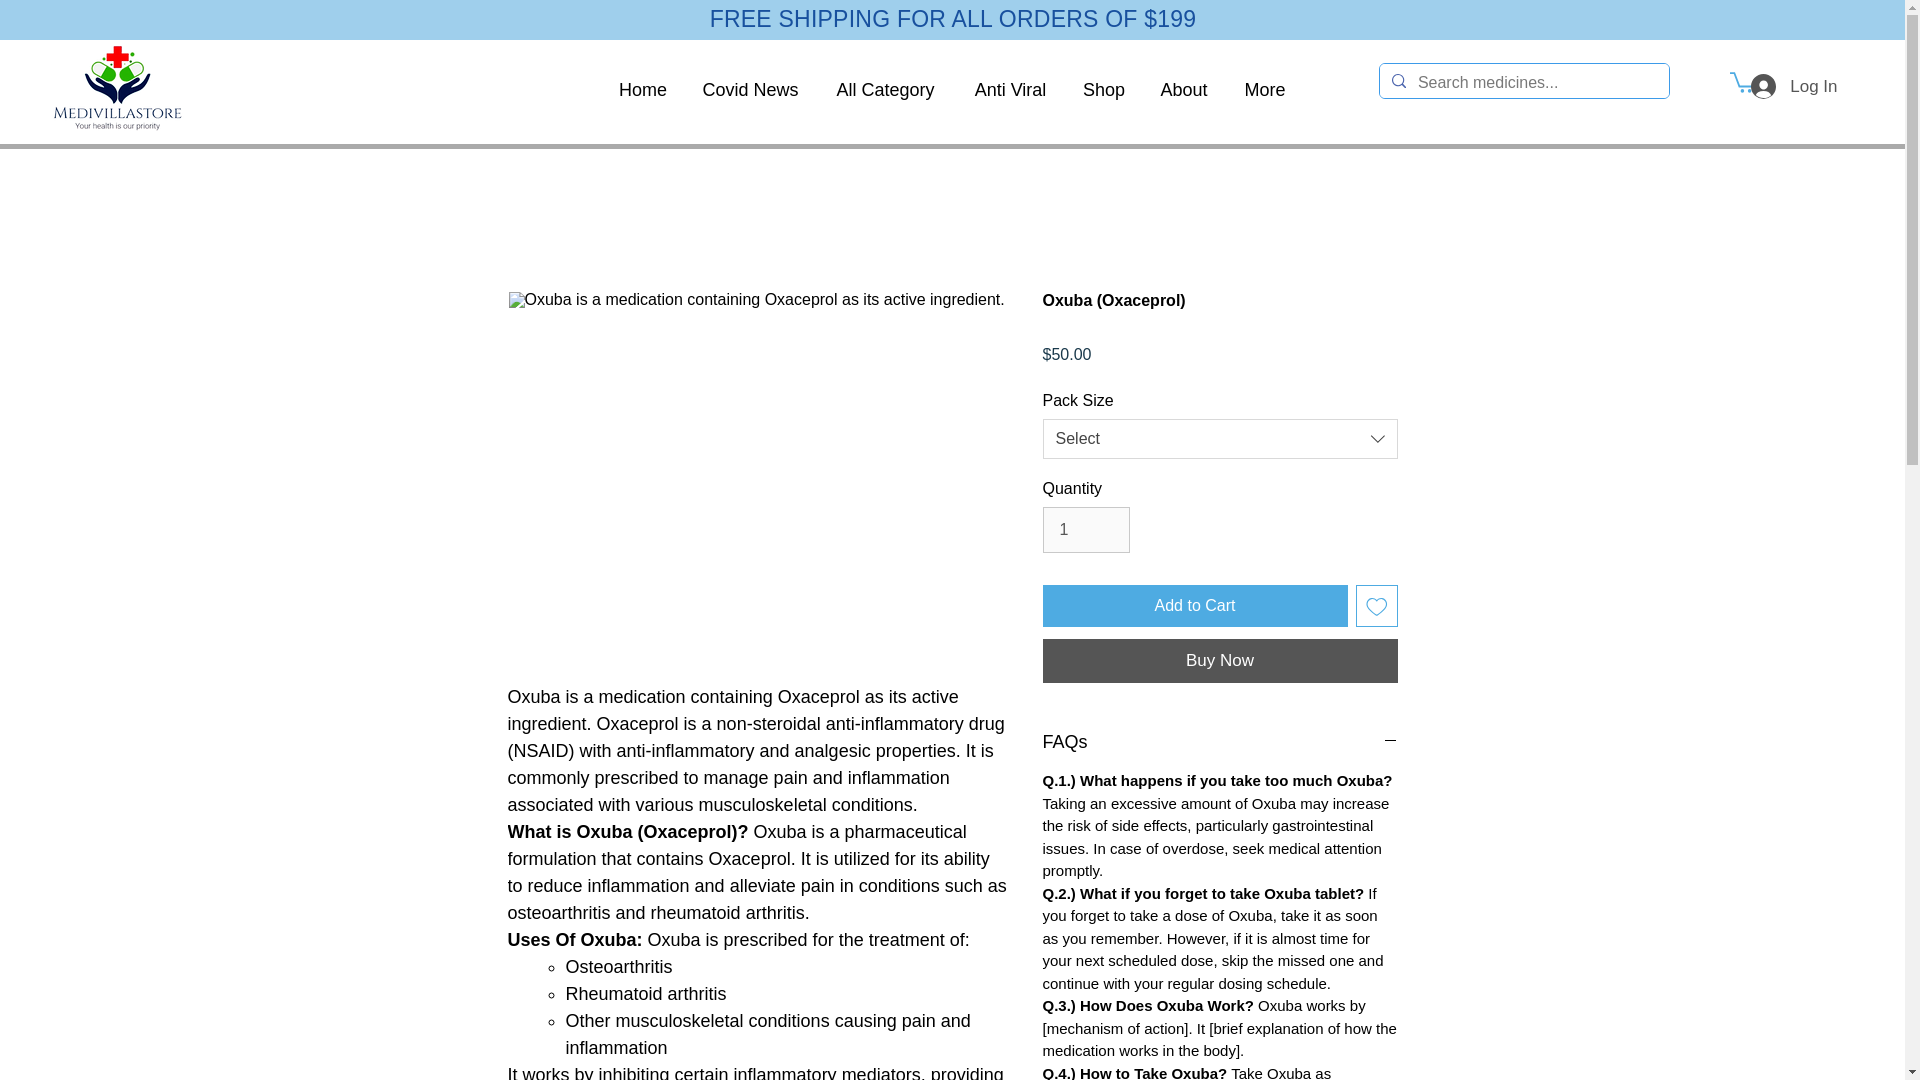 The image size is (1920, 1080). What do you see at coordinates (1102, 89) in the screenshot?
I see `Shop` at bounding box center [1102, 89].